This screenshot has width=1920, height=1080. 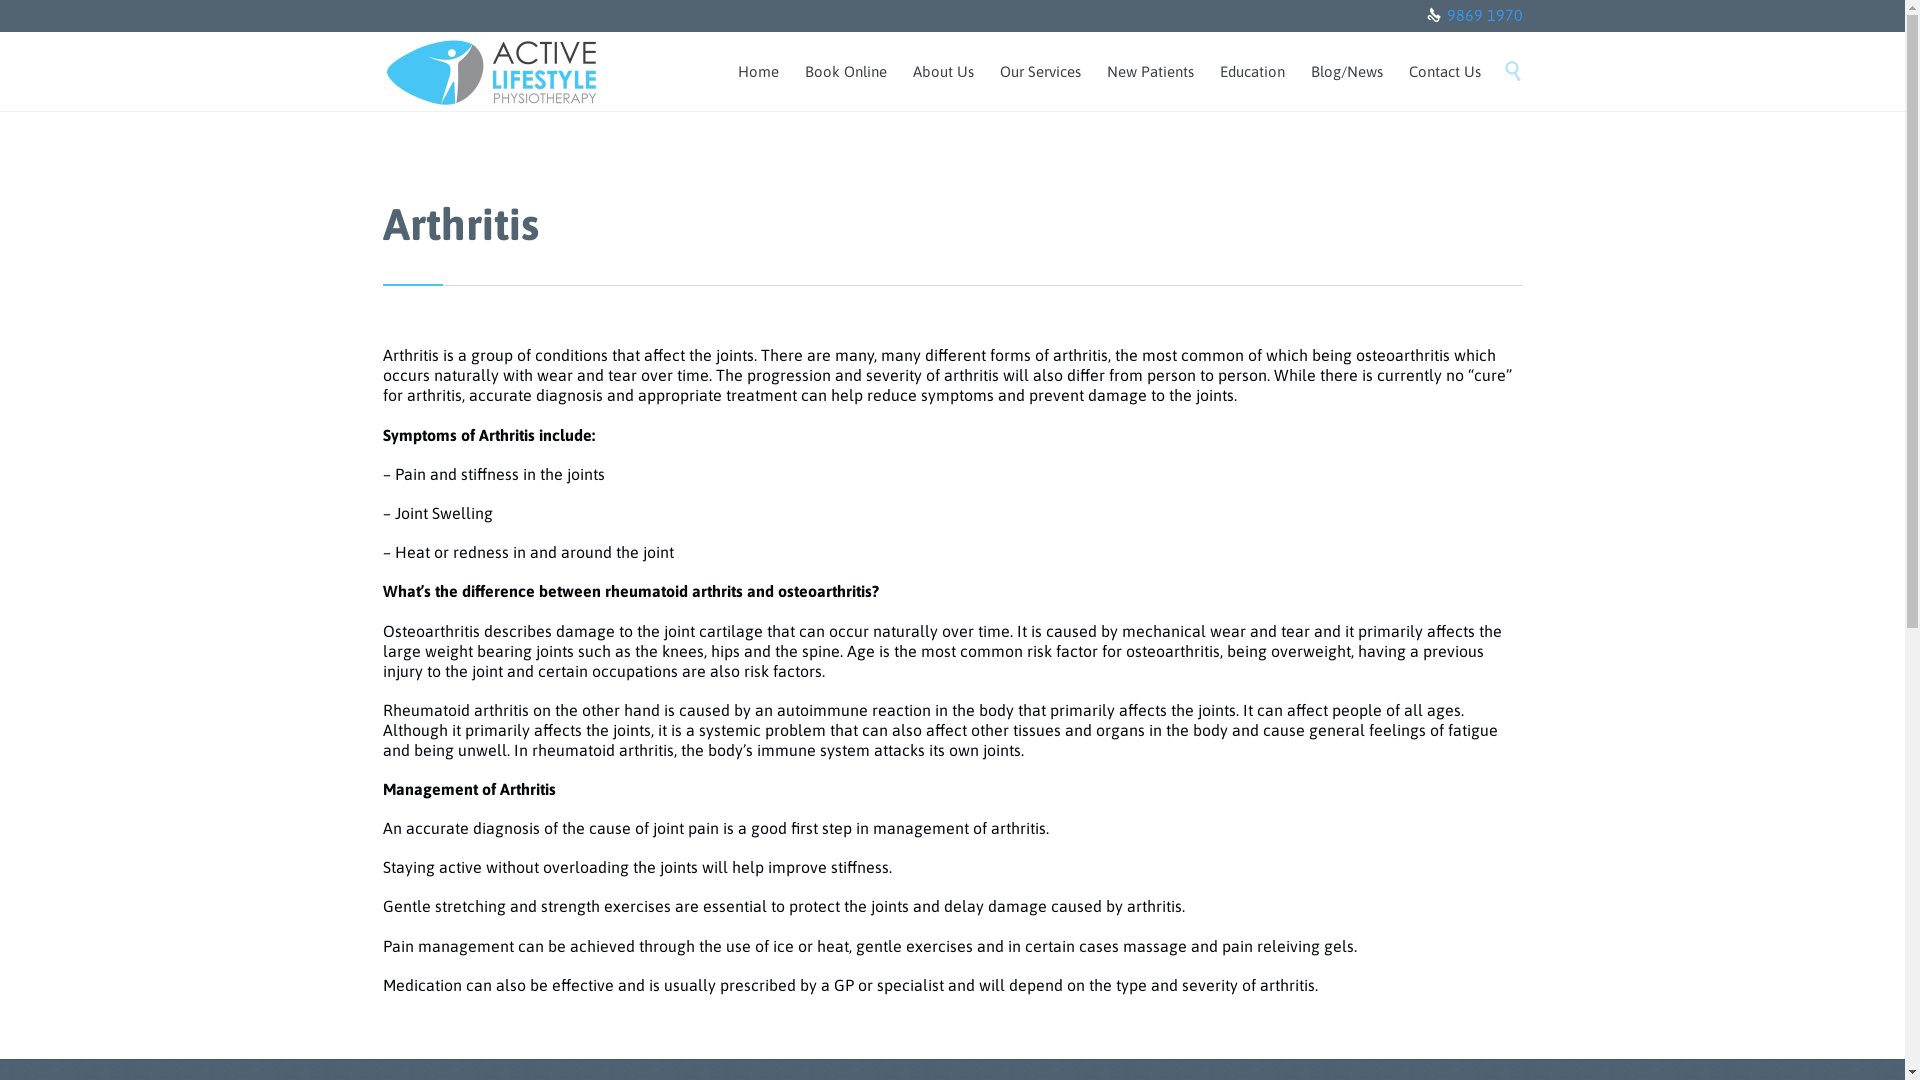 I want to click on Our Services, so click(x=1040, y=74).